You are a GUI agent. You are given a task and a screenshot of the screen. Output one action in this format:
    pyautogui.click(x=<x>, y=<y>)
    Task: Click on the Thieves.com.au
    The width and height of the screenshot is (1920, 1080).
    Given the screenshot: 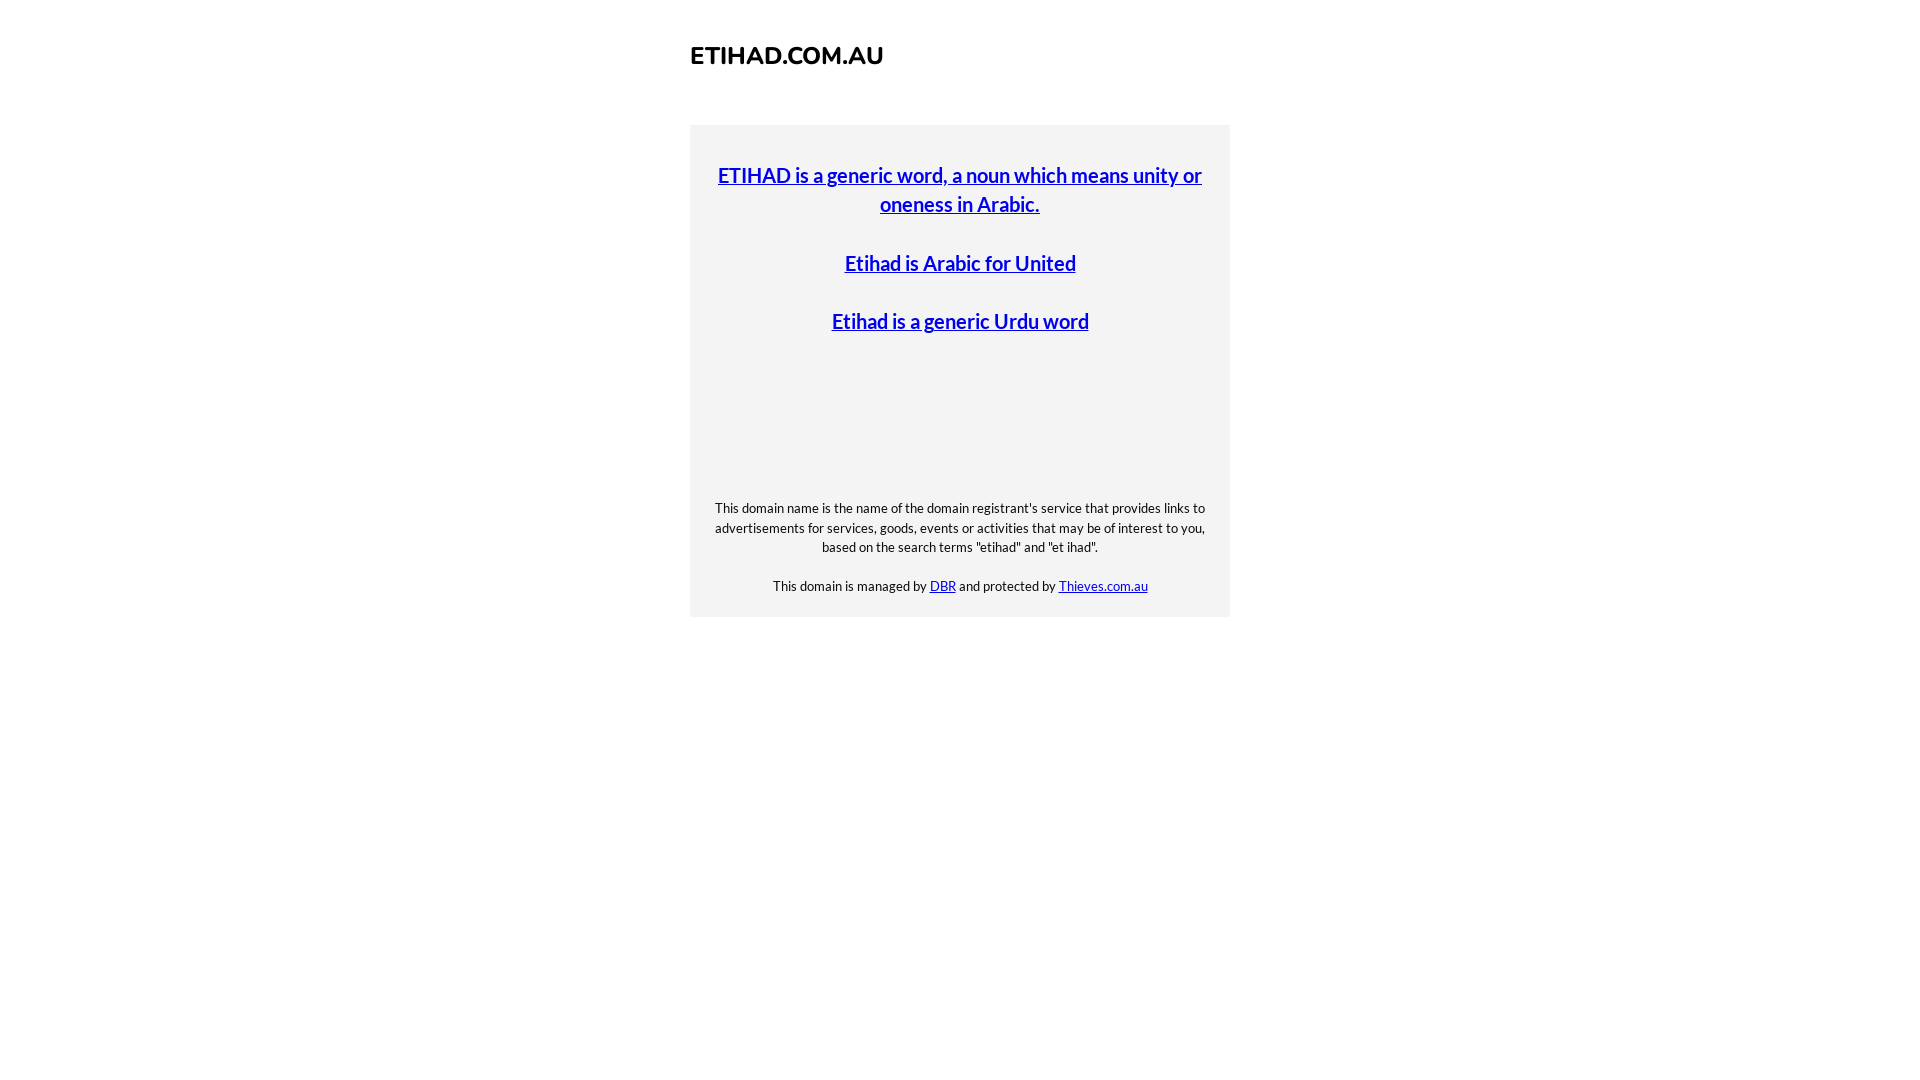 What is the action you would take?
    pyautogui.click(x=1102, y=586)
    